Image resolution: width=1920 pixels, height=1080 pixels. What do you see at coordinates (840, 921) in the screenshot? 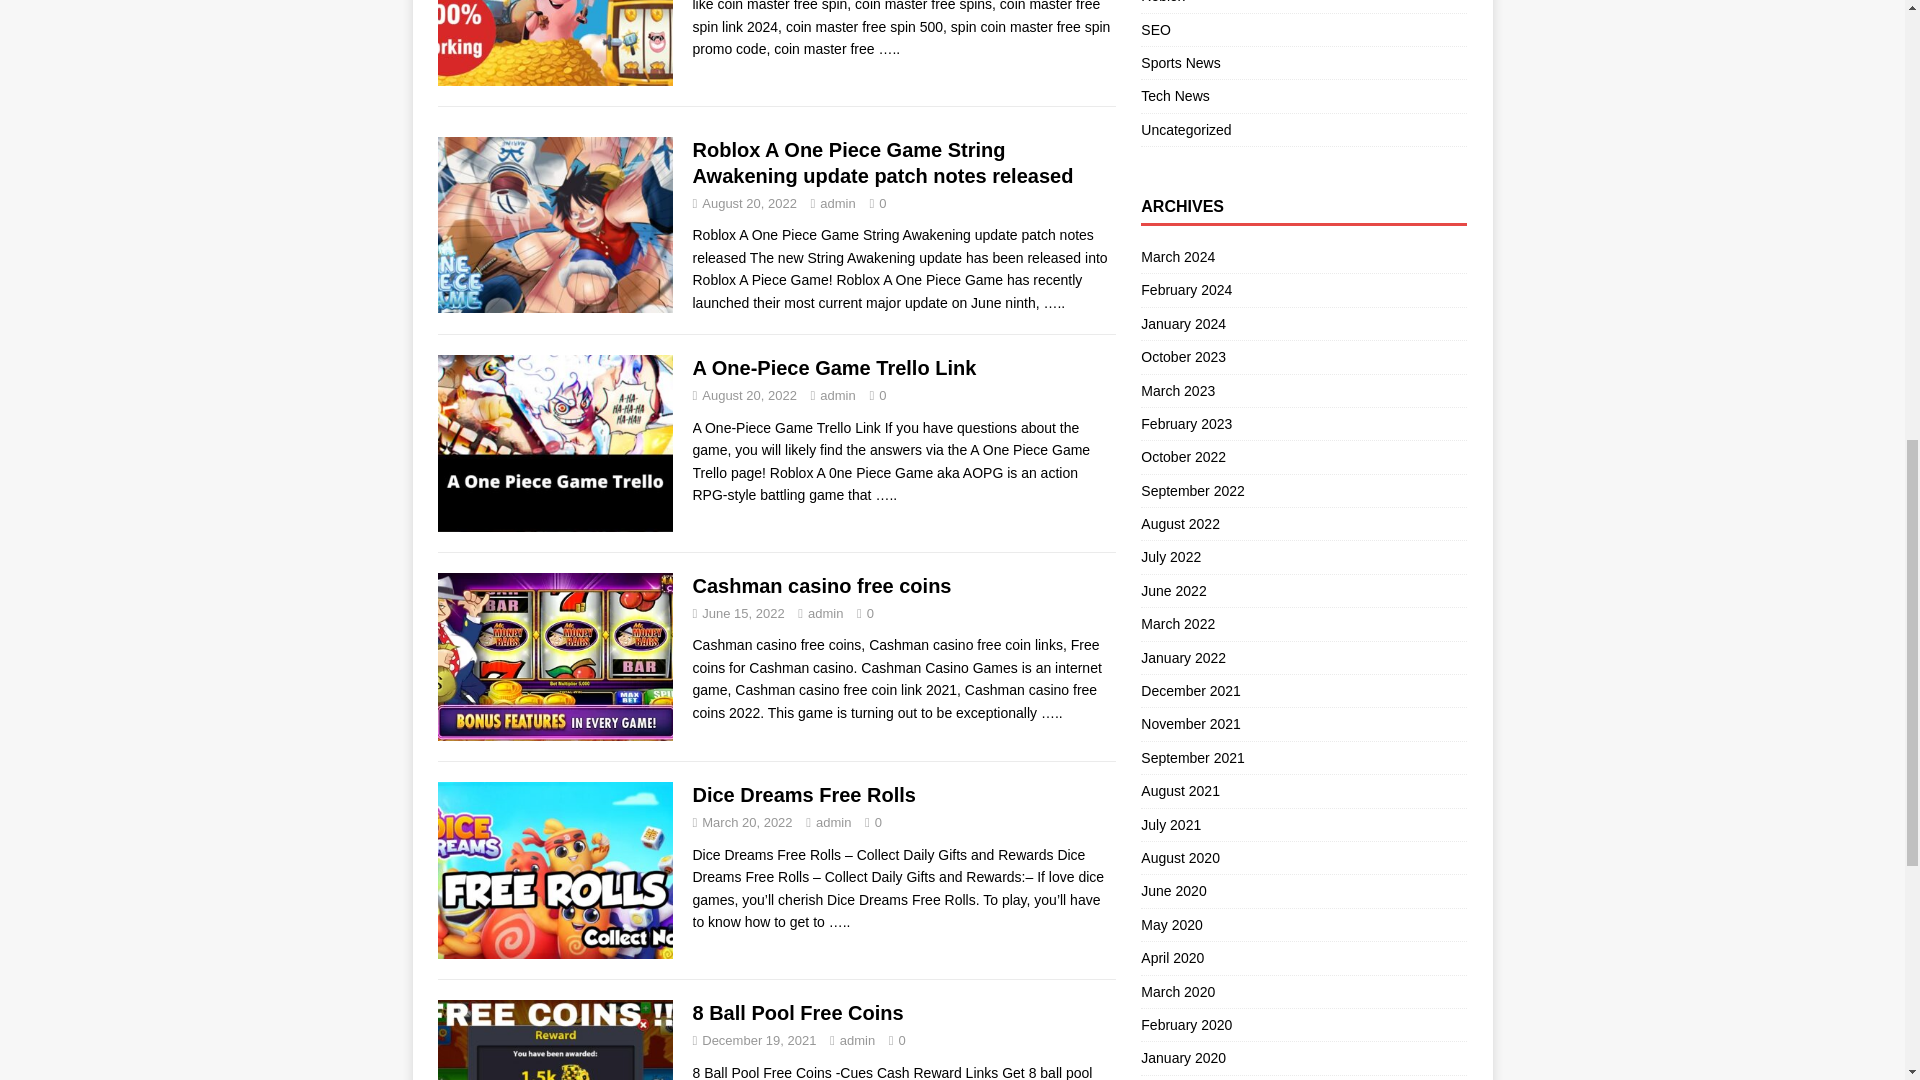
I see `Dice Dreams Free Rolls` at bounding box center [840, 921].